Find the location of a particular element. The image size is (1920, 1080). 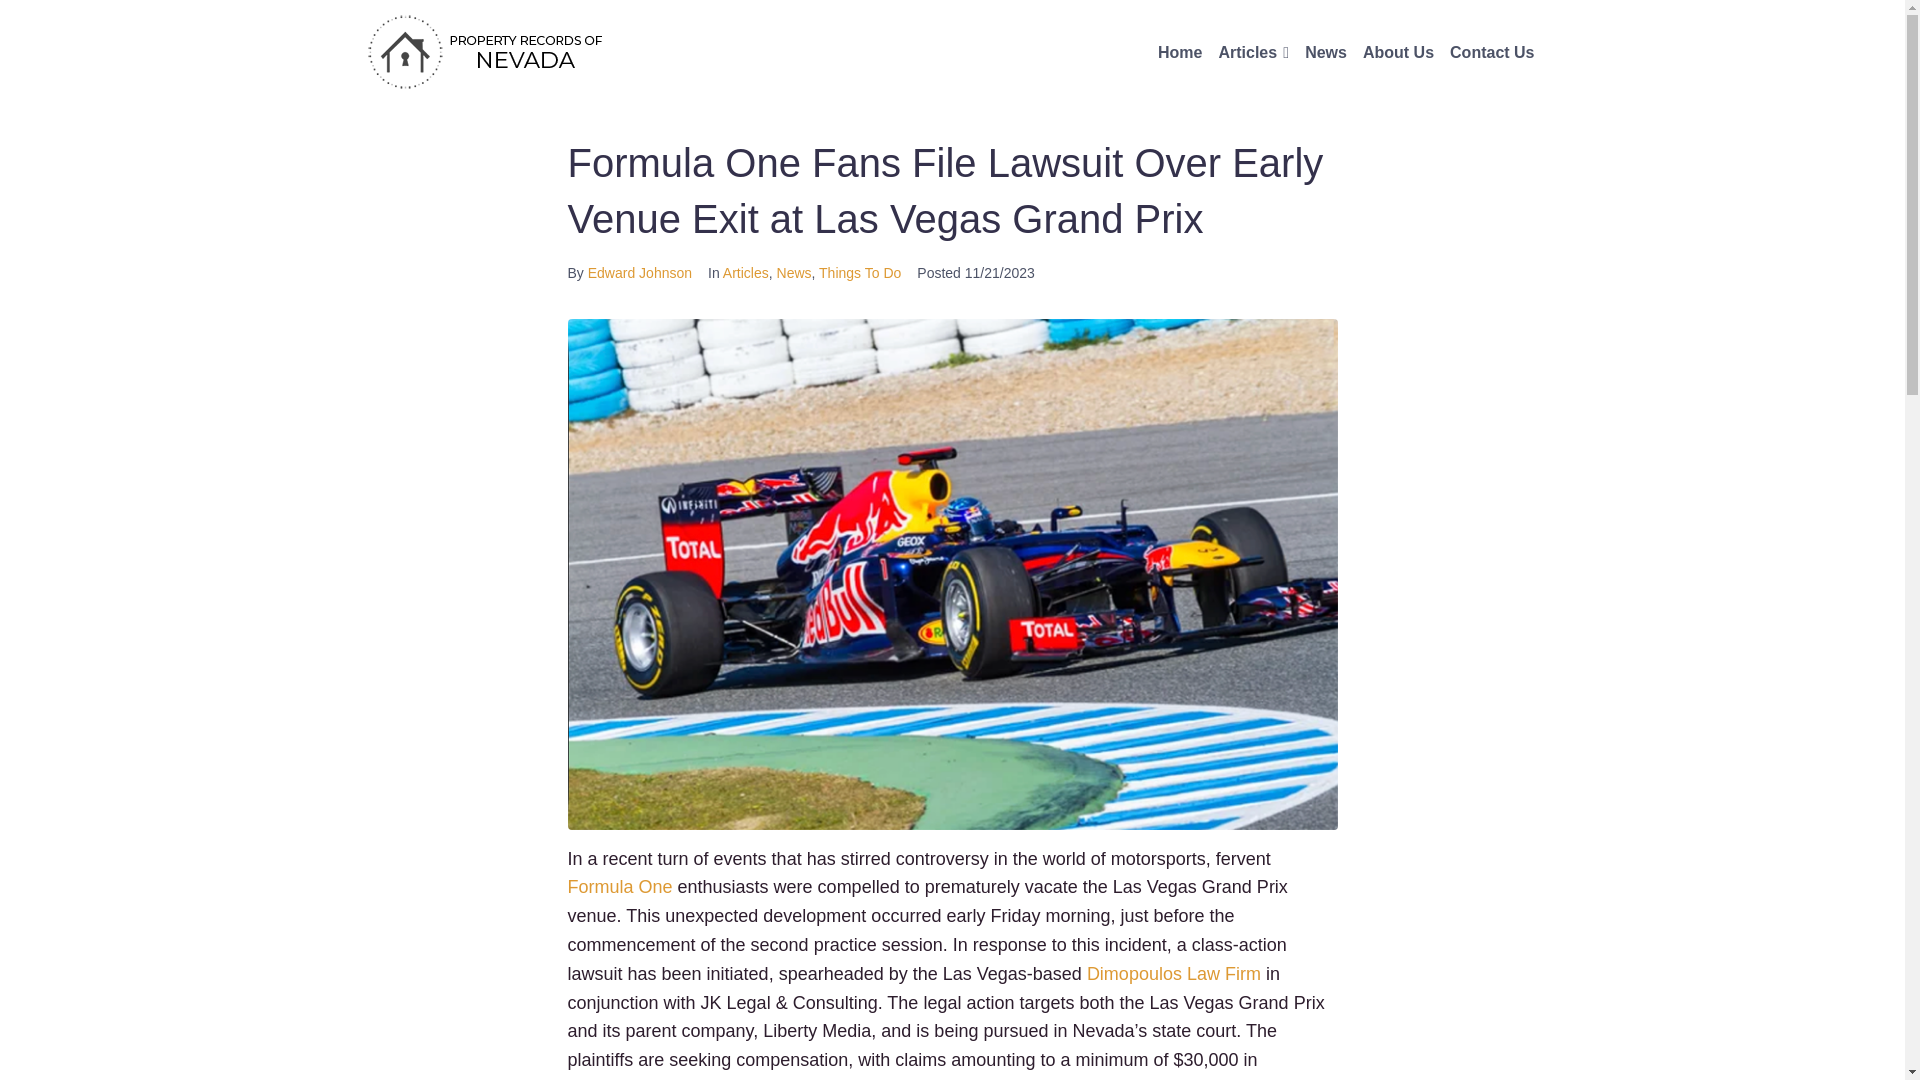

Contact Us is located at coordinates (1492, 52).